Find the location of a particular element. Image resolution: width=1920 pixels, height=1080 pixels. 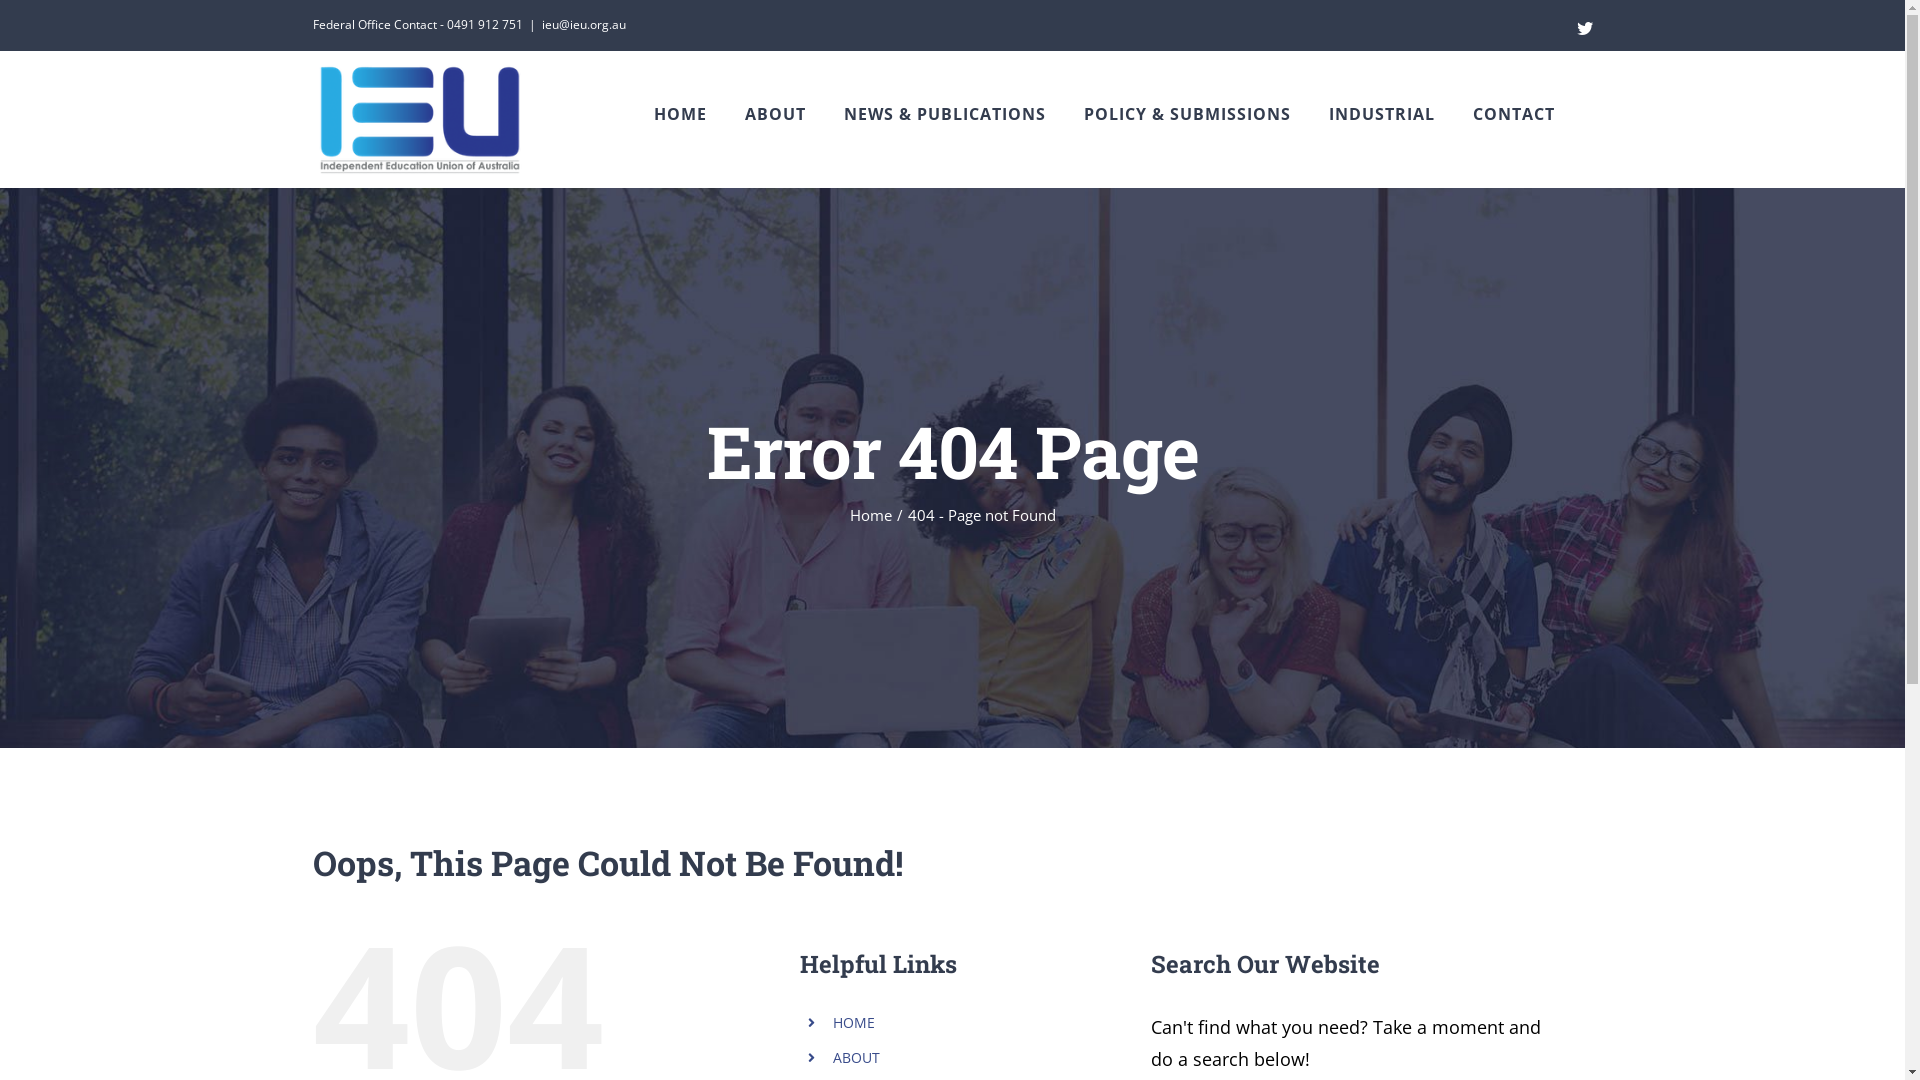

ABOUT is located at coordinates (774, 114).